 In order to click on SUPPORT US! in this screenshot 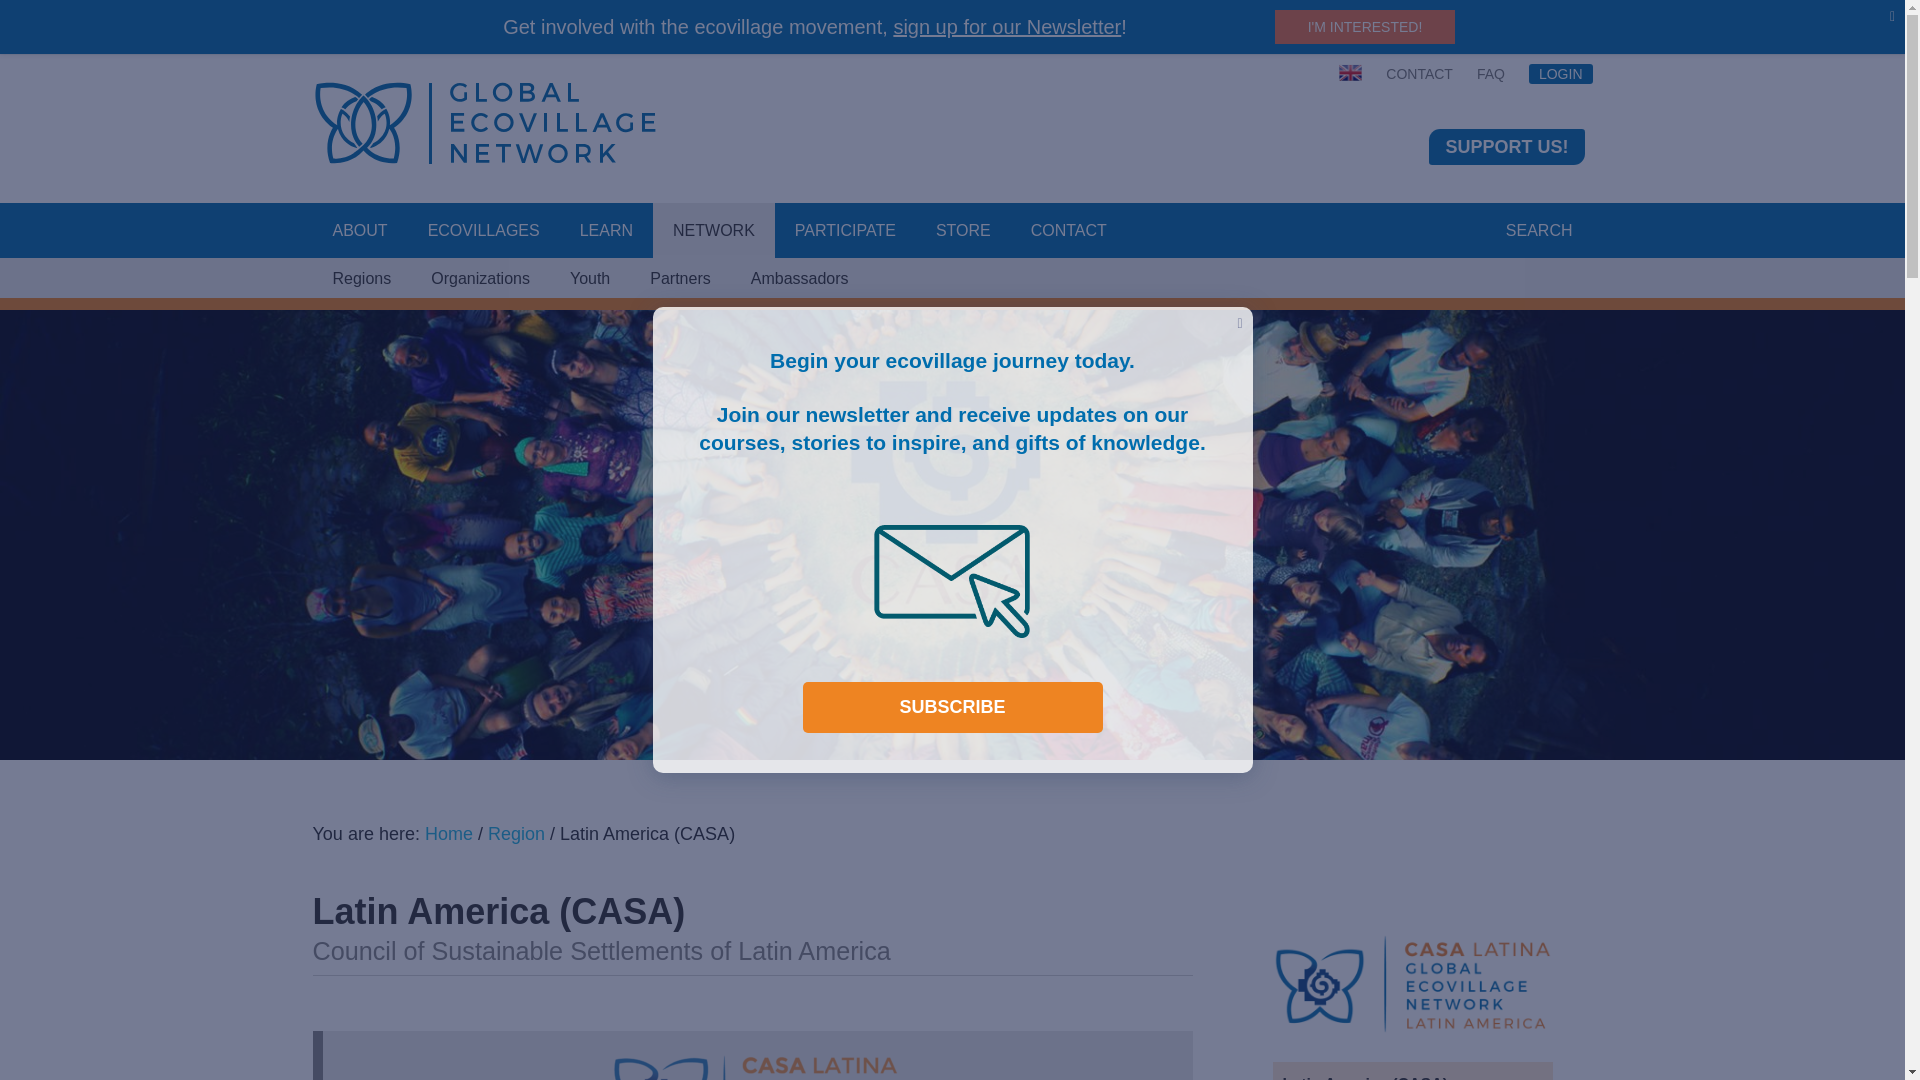, I will do `click(1506, 146)`.